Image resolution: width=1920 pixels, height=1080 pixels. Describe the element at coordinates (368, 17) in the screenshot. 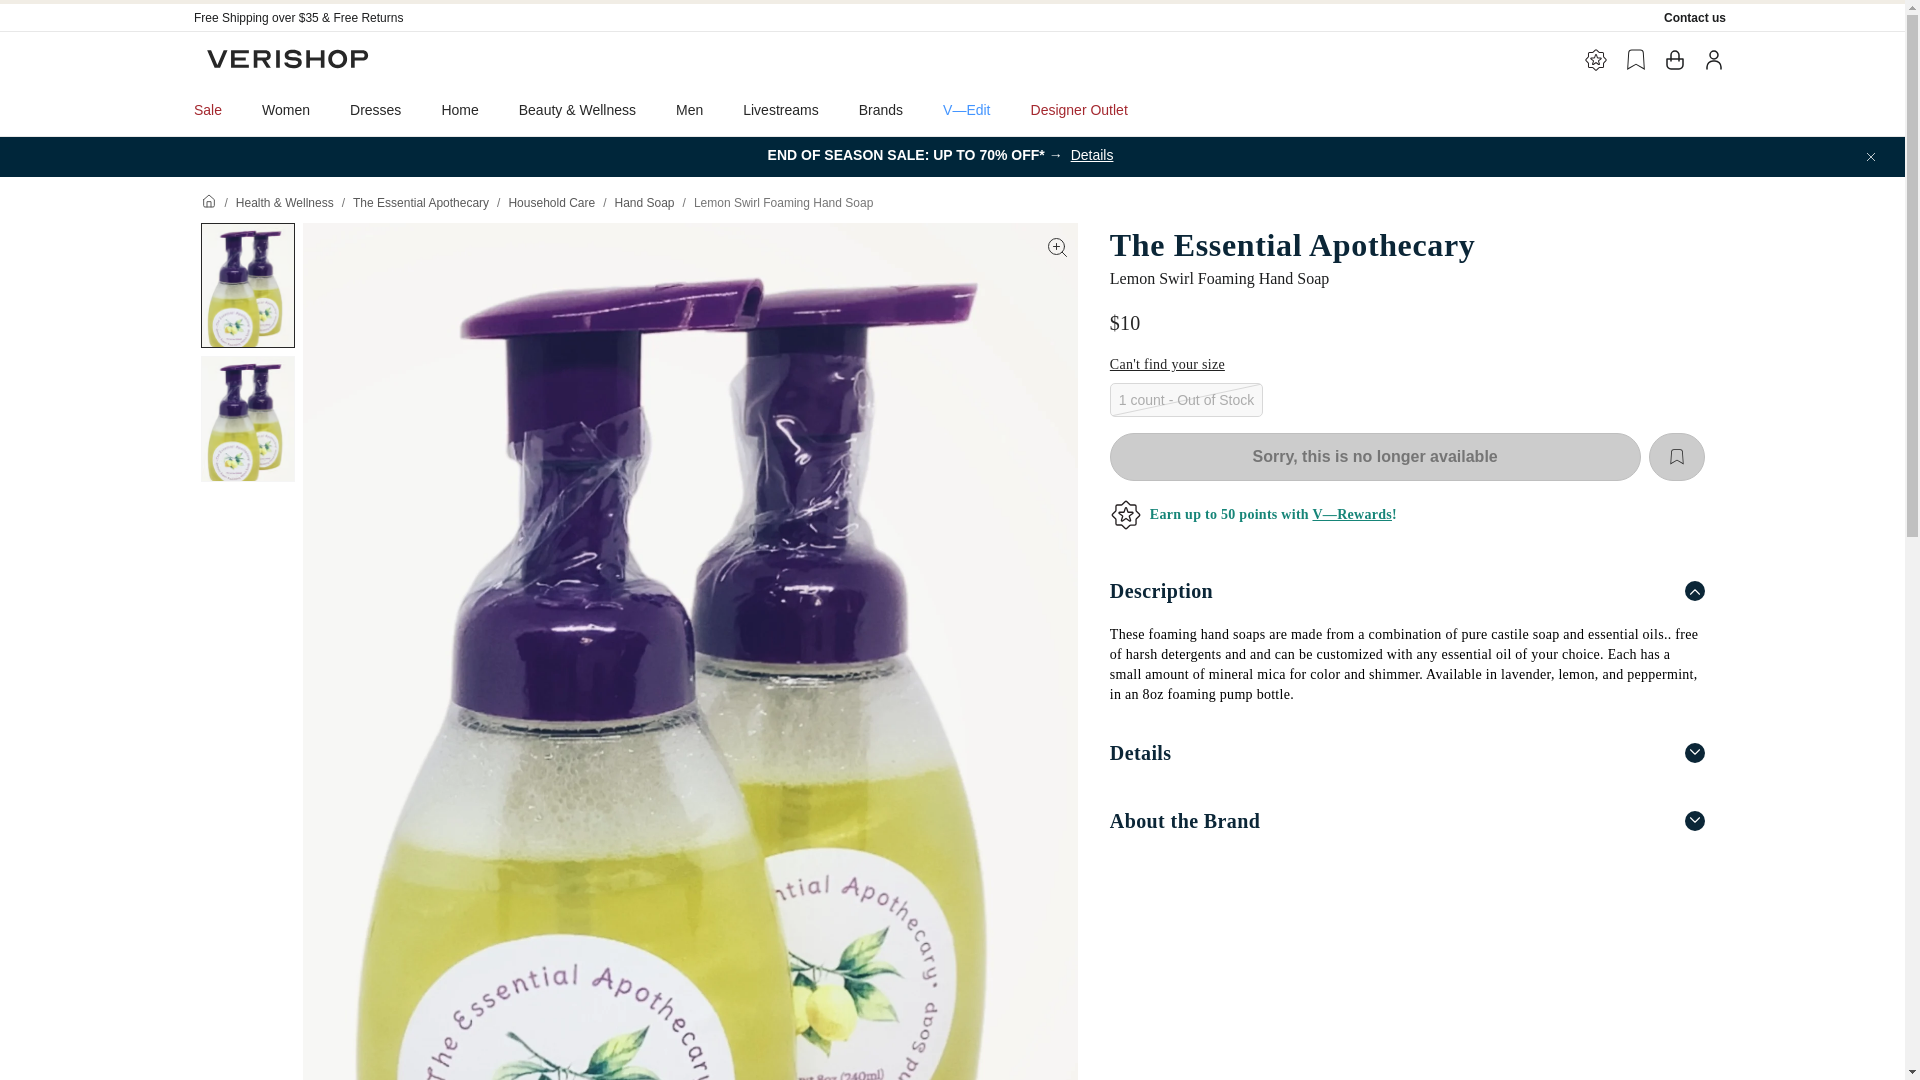

I see `Free Returns` at that location.